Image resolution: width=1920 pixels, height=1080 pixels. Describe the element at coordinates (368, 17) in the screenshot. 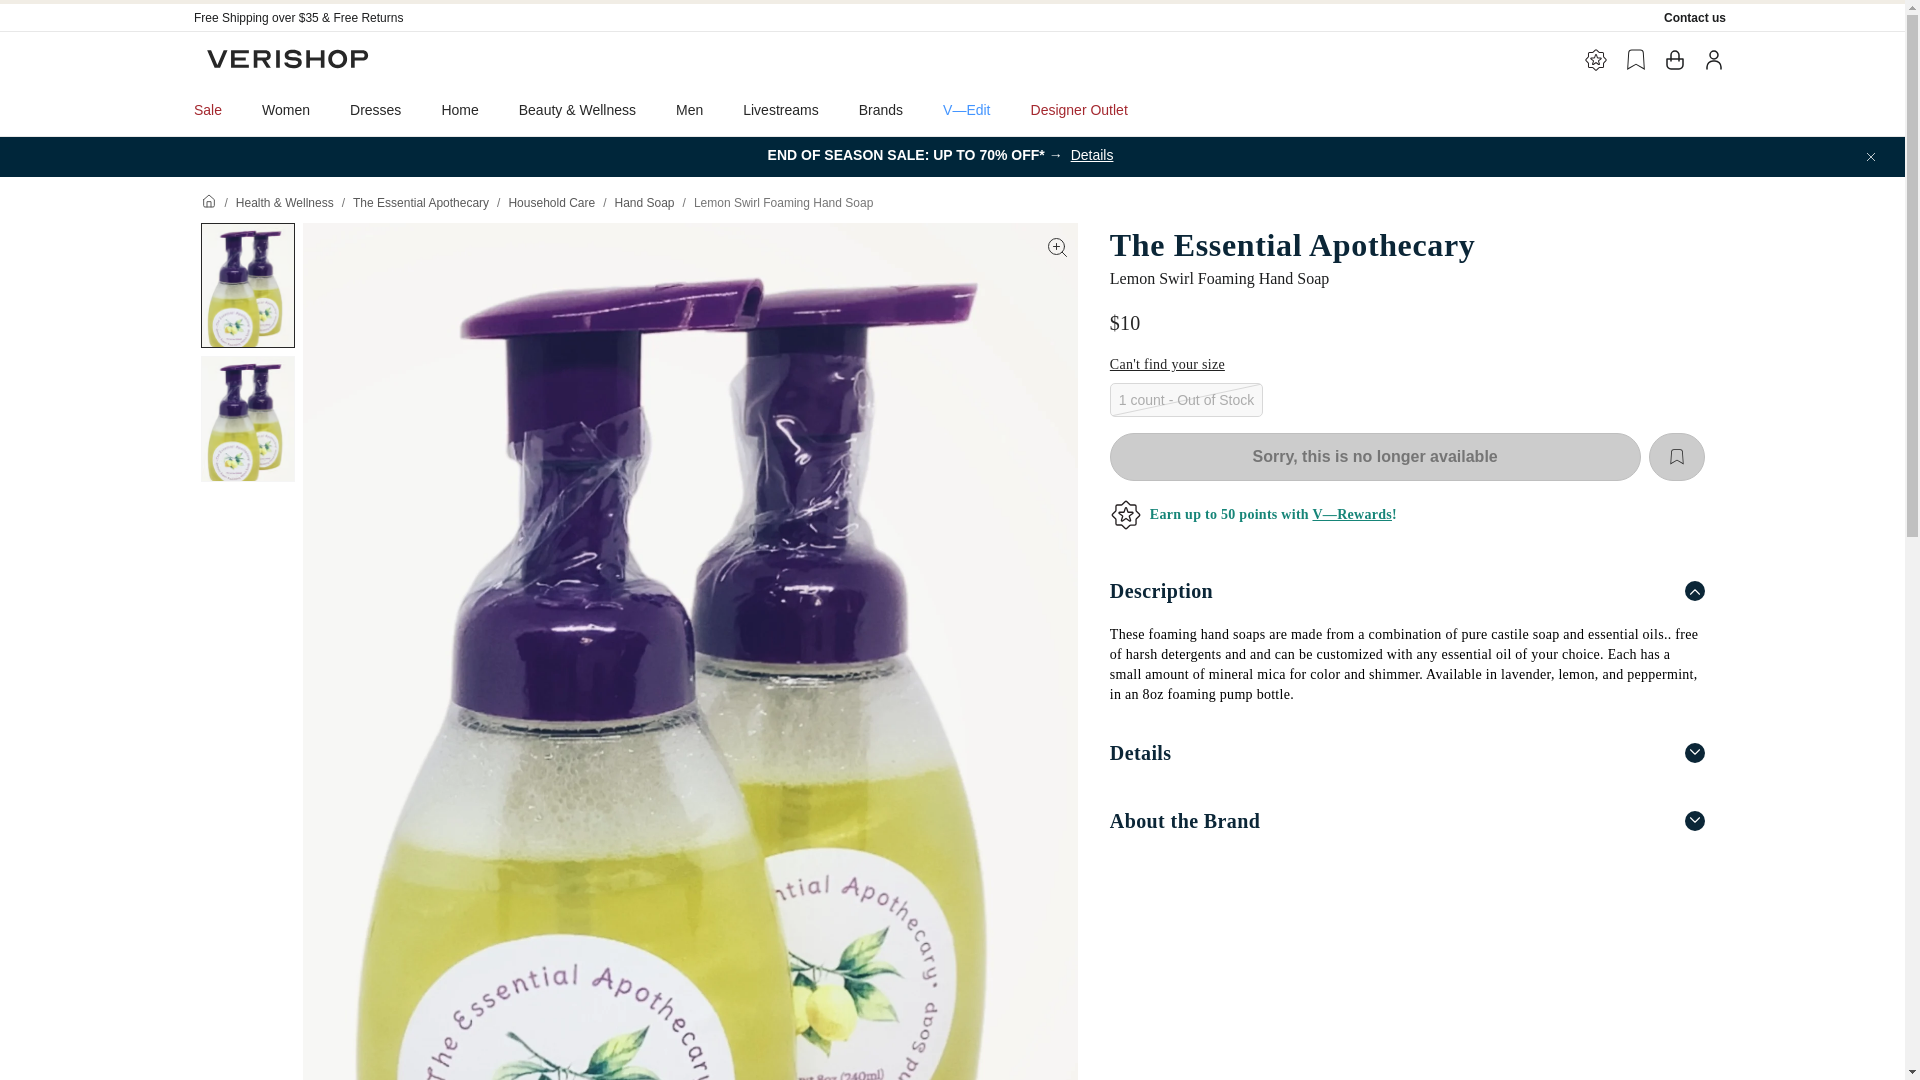

I see `Free Returns` at that location.